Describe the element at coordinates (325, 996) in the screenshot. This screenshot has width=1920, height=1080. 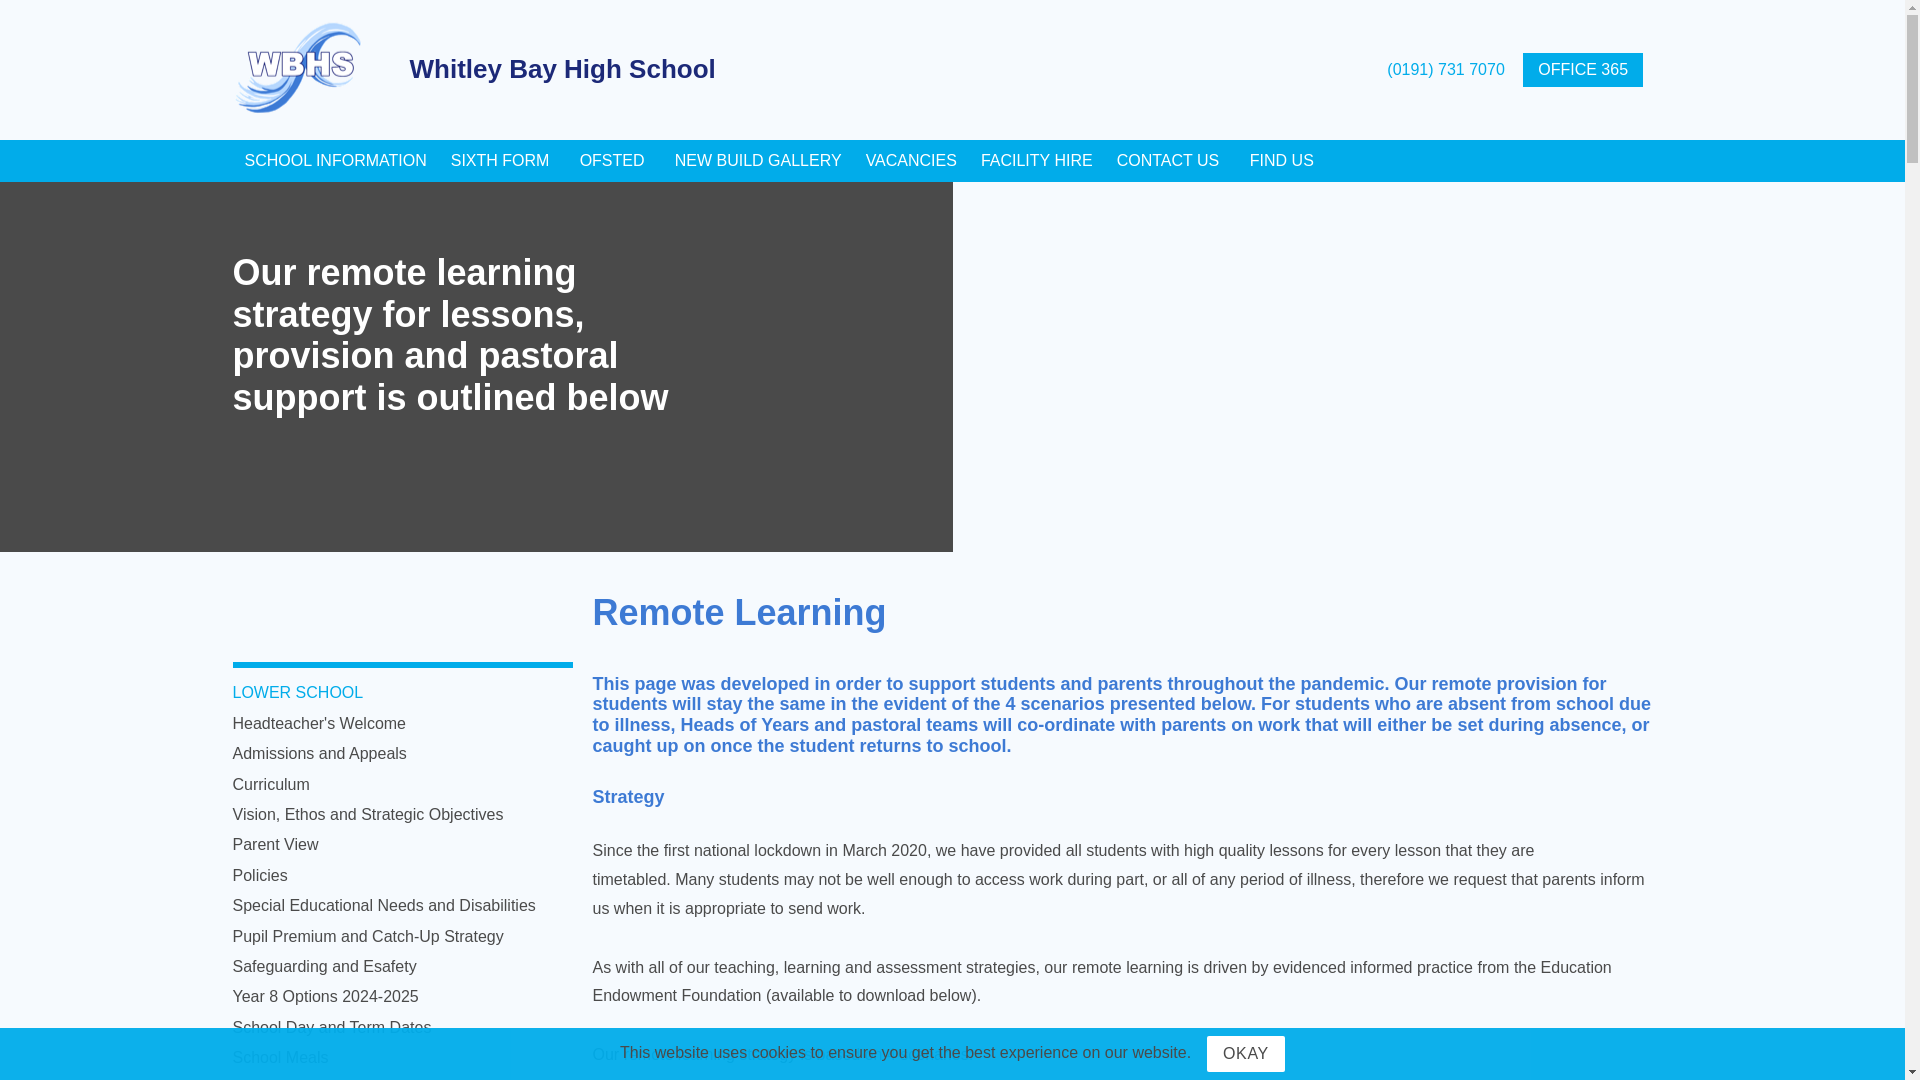
I see `Year 8 Options 2024-2025` at that location.